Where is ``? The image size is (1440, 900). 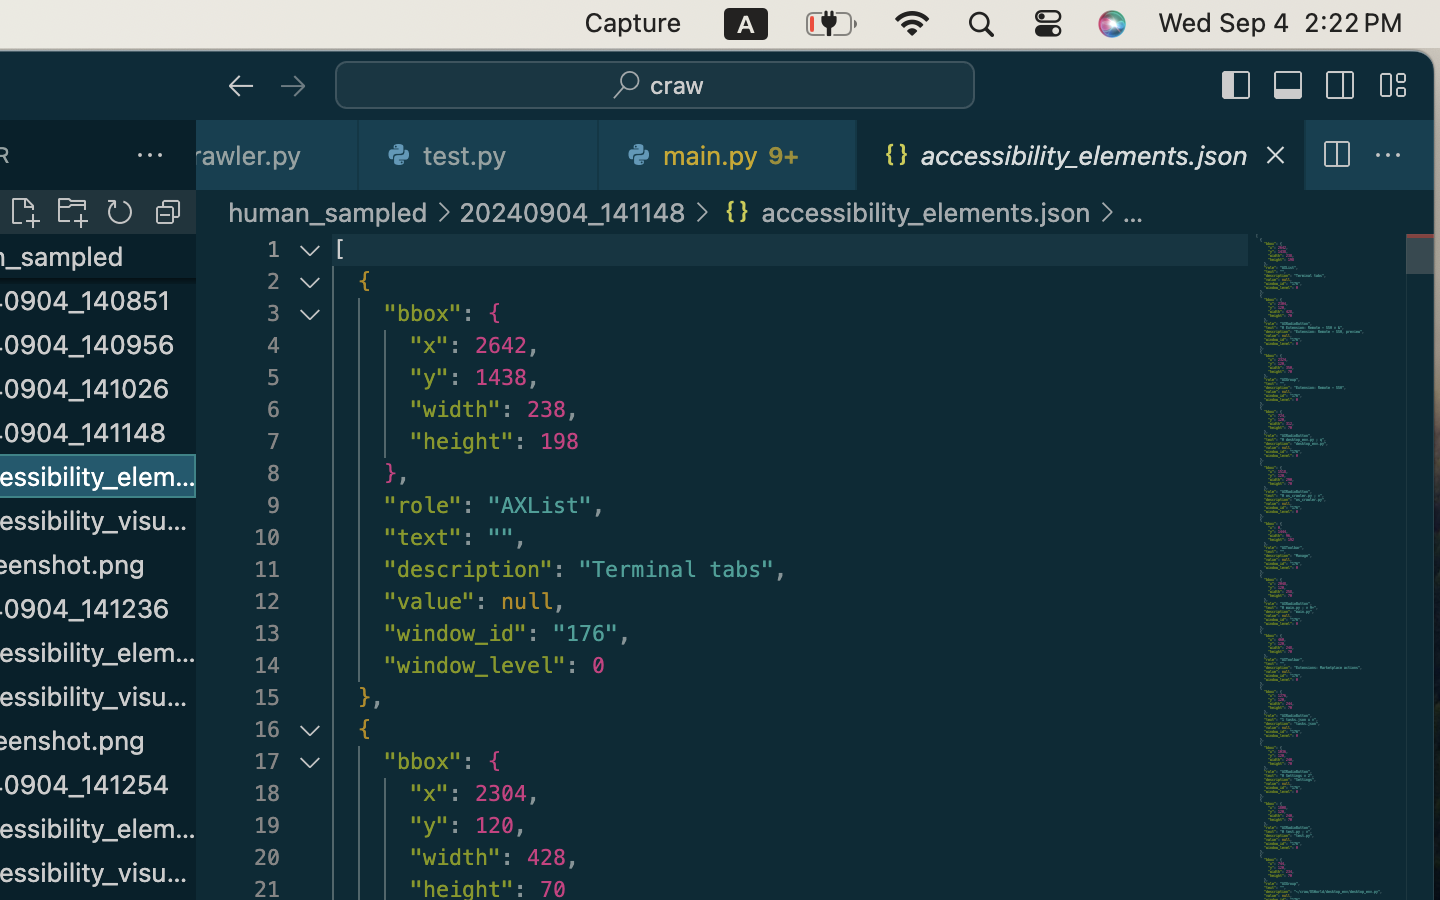
 is located at coordinates (1107, 212).